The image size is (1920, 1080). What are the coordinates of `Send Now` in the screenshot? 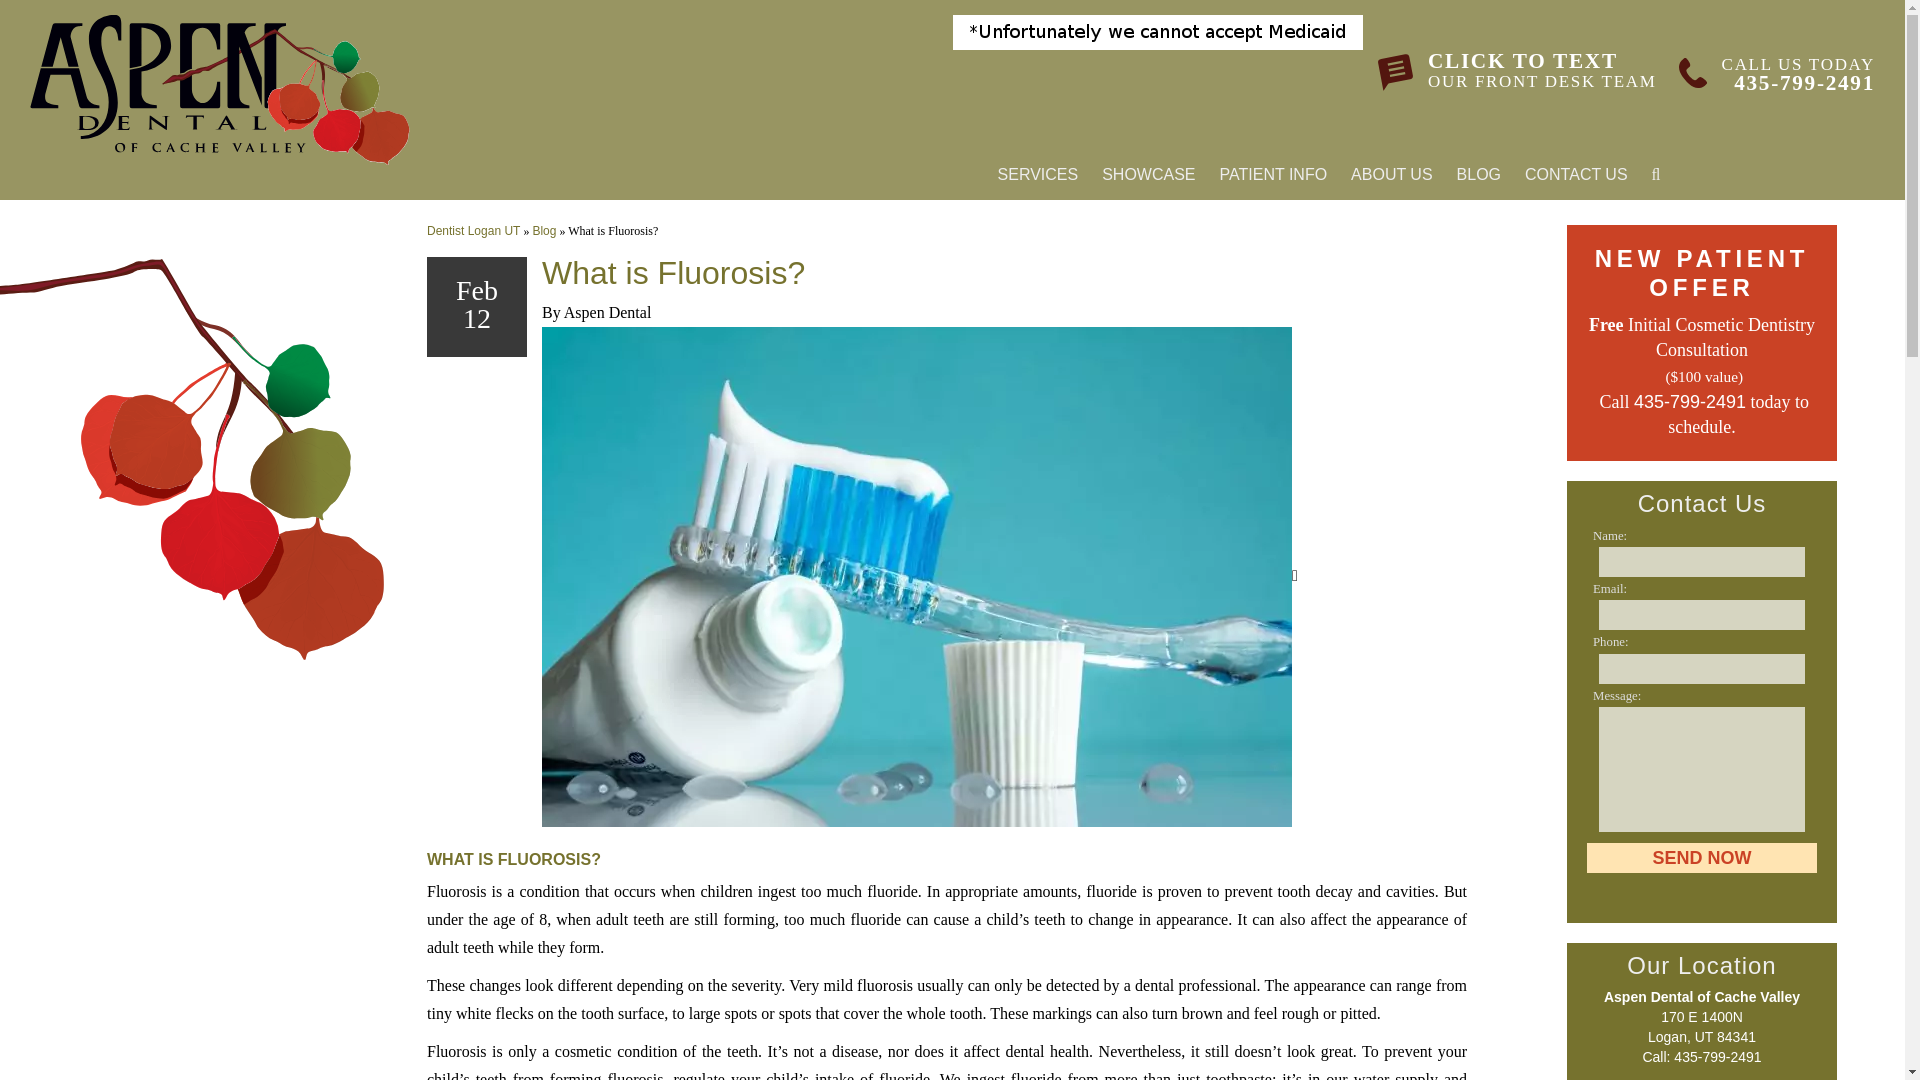 It's located at (1148, 174).